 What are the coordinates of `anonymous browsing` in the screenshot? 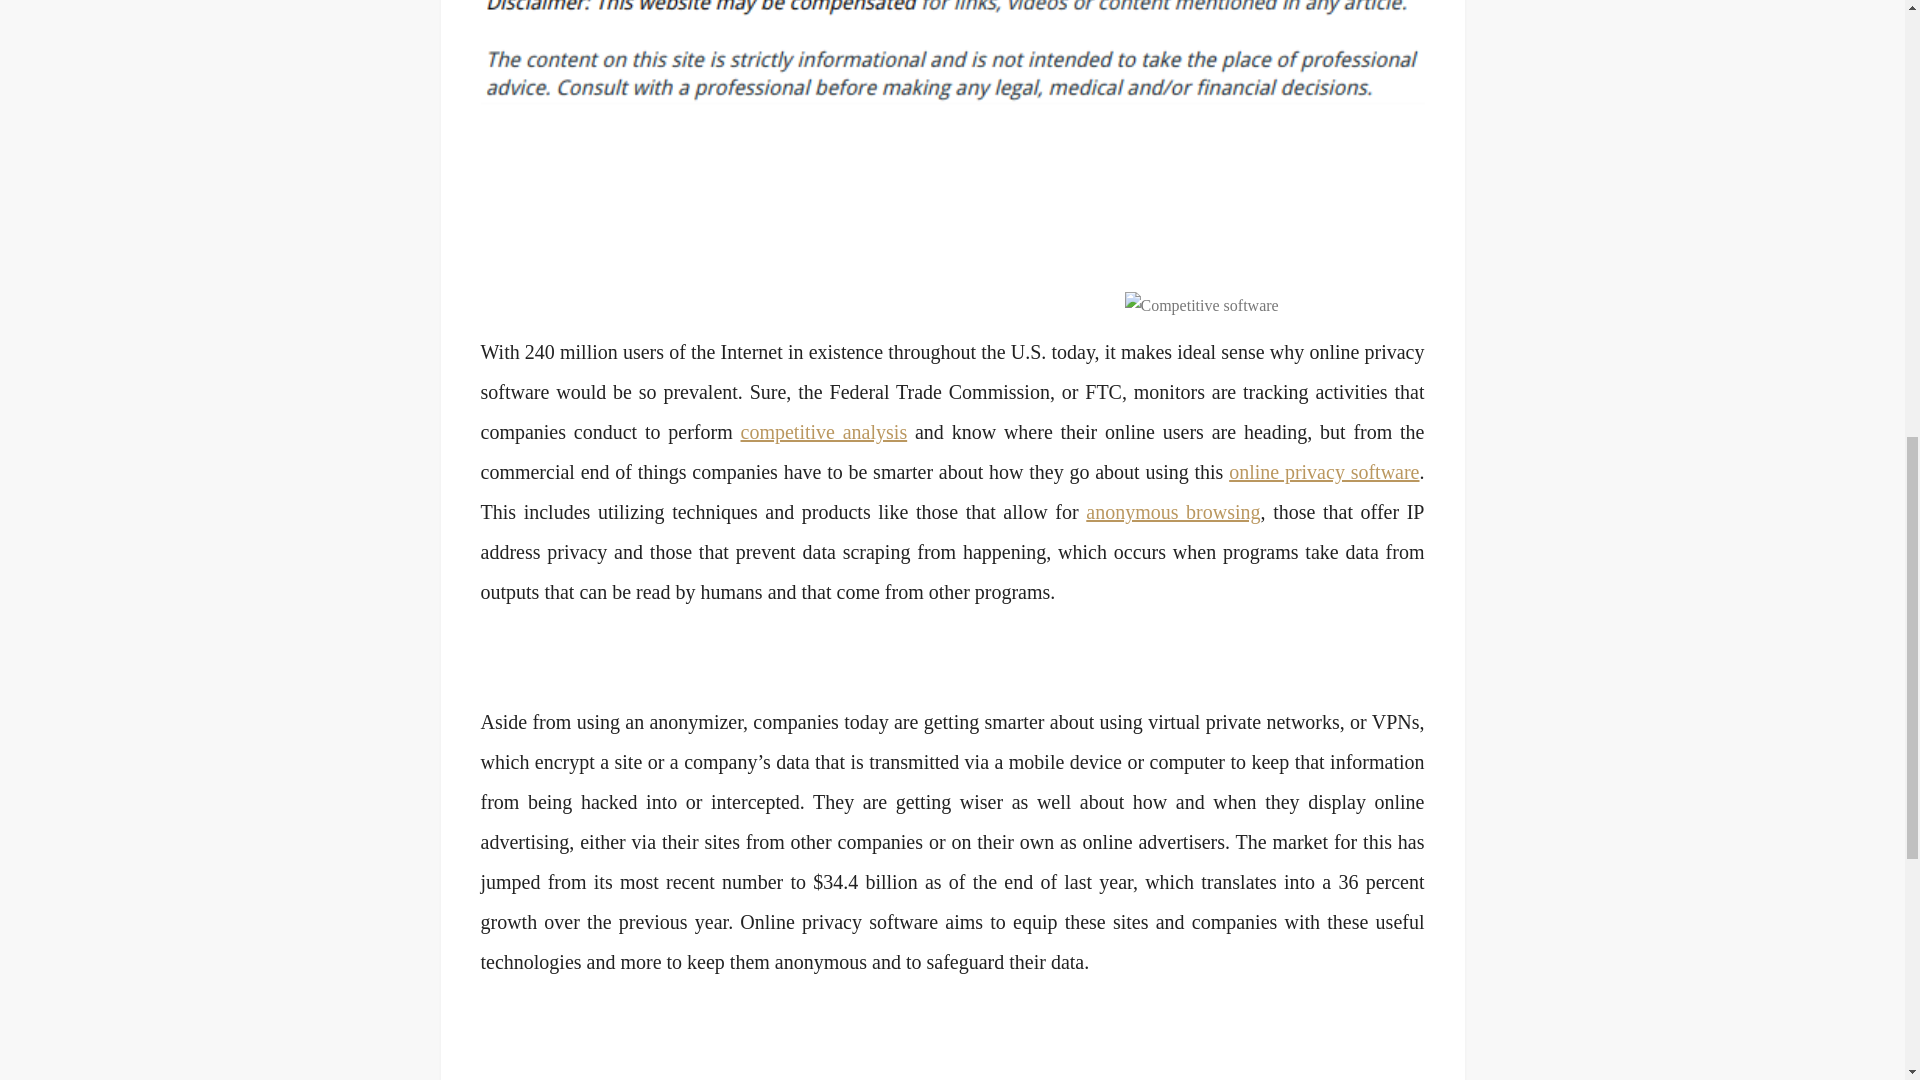 It's located at (1172, 512).